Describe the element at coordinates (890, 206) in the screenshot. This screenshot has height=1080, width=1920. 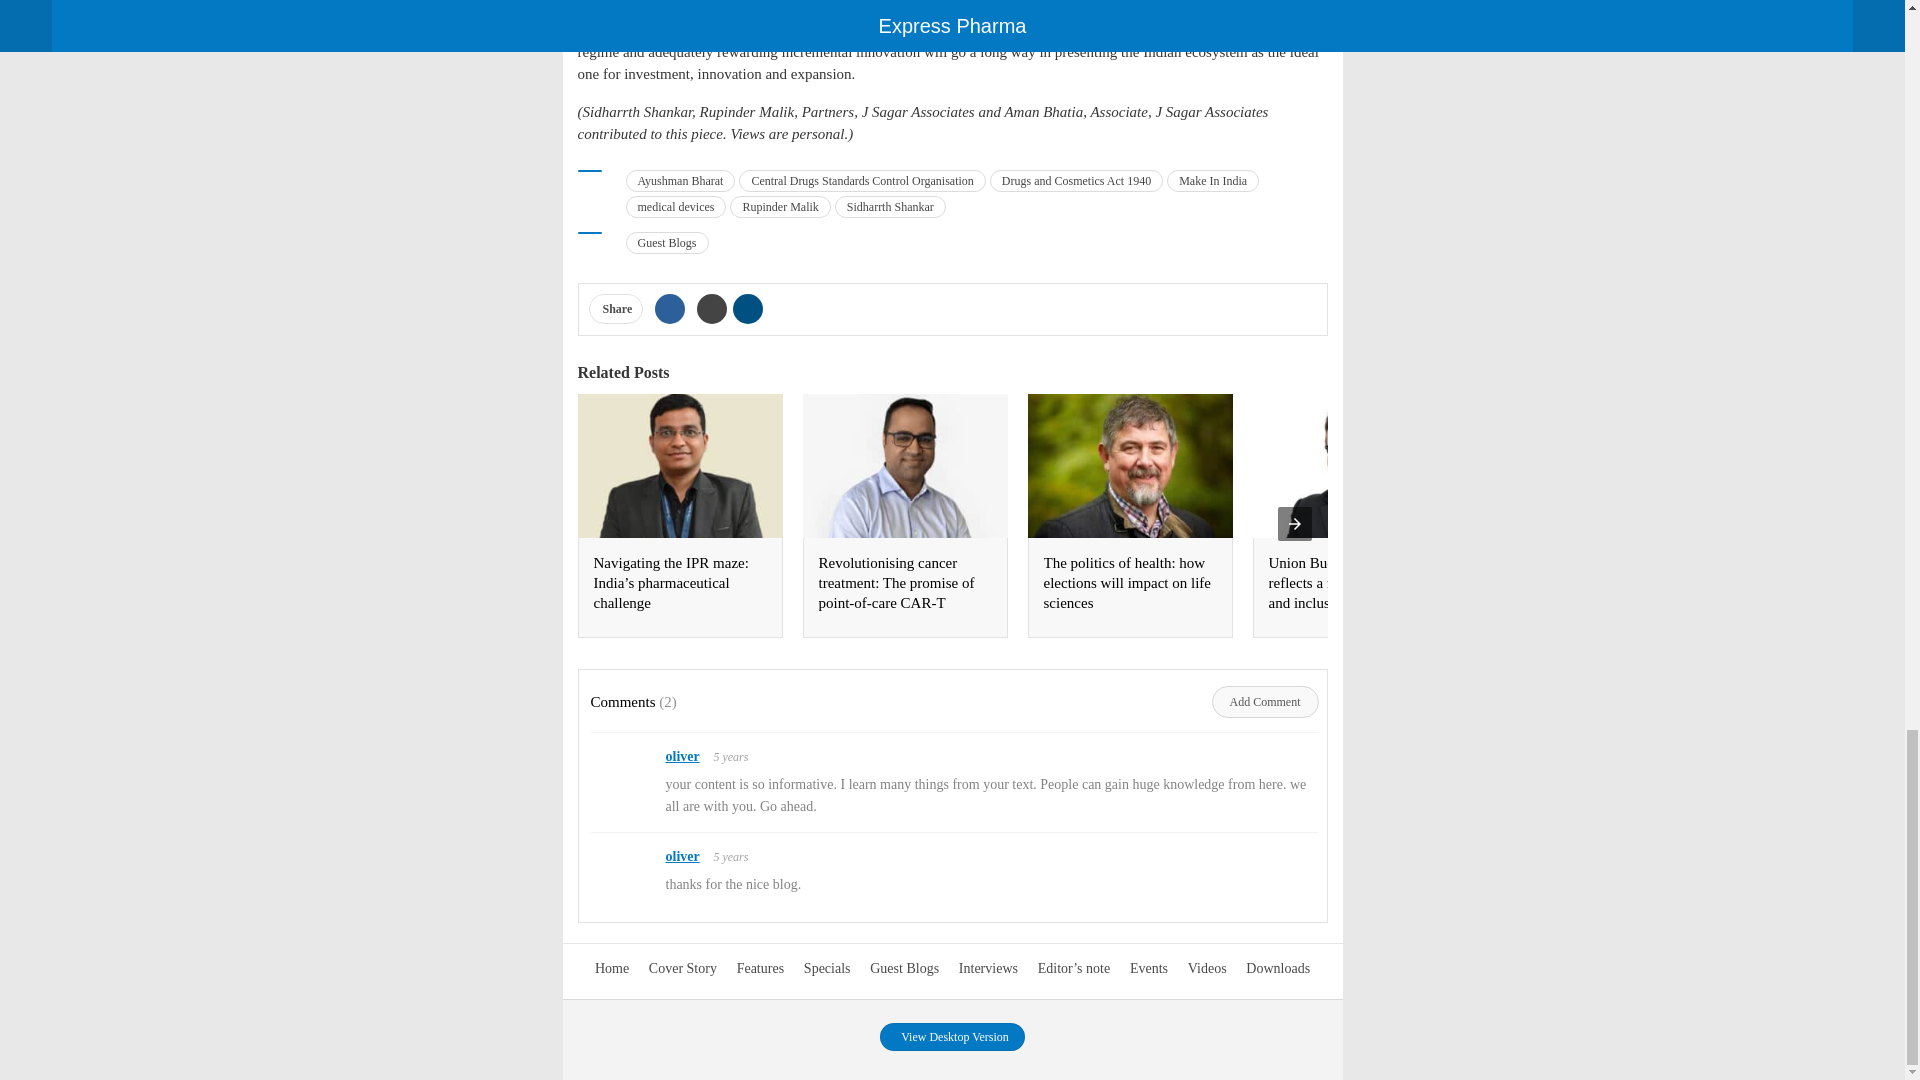
I see `Sidharrth Shankar` at that location.